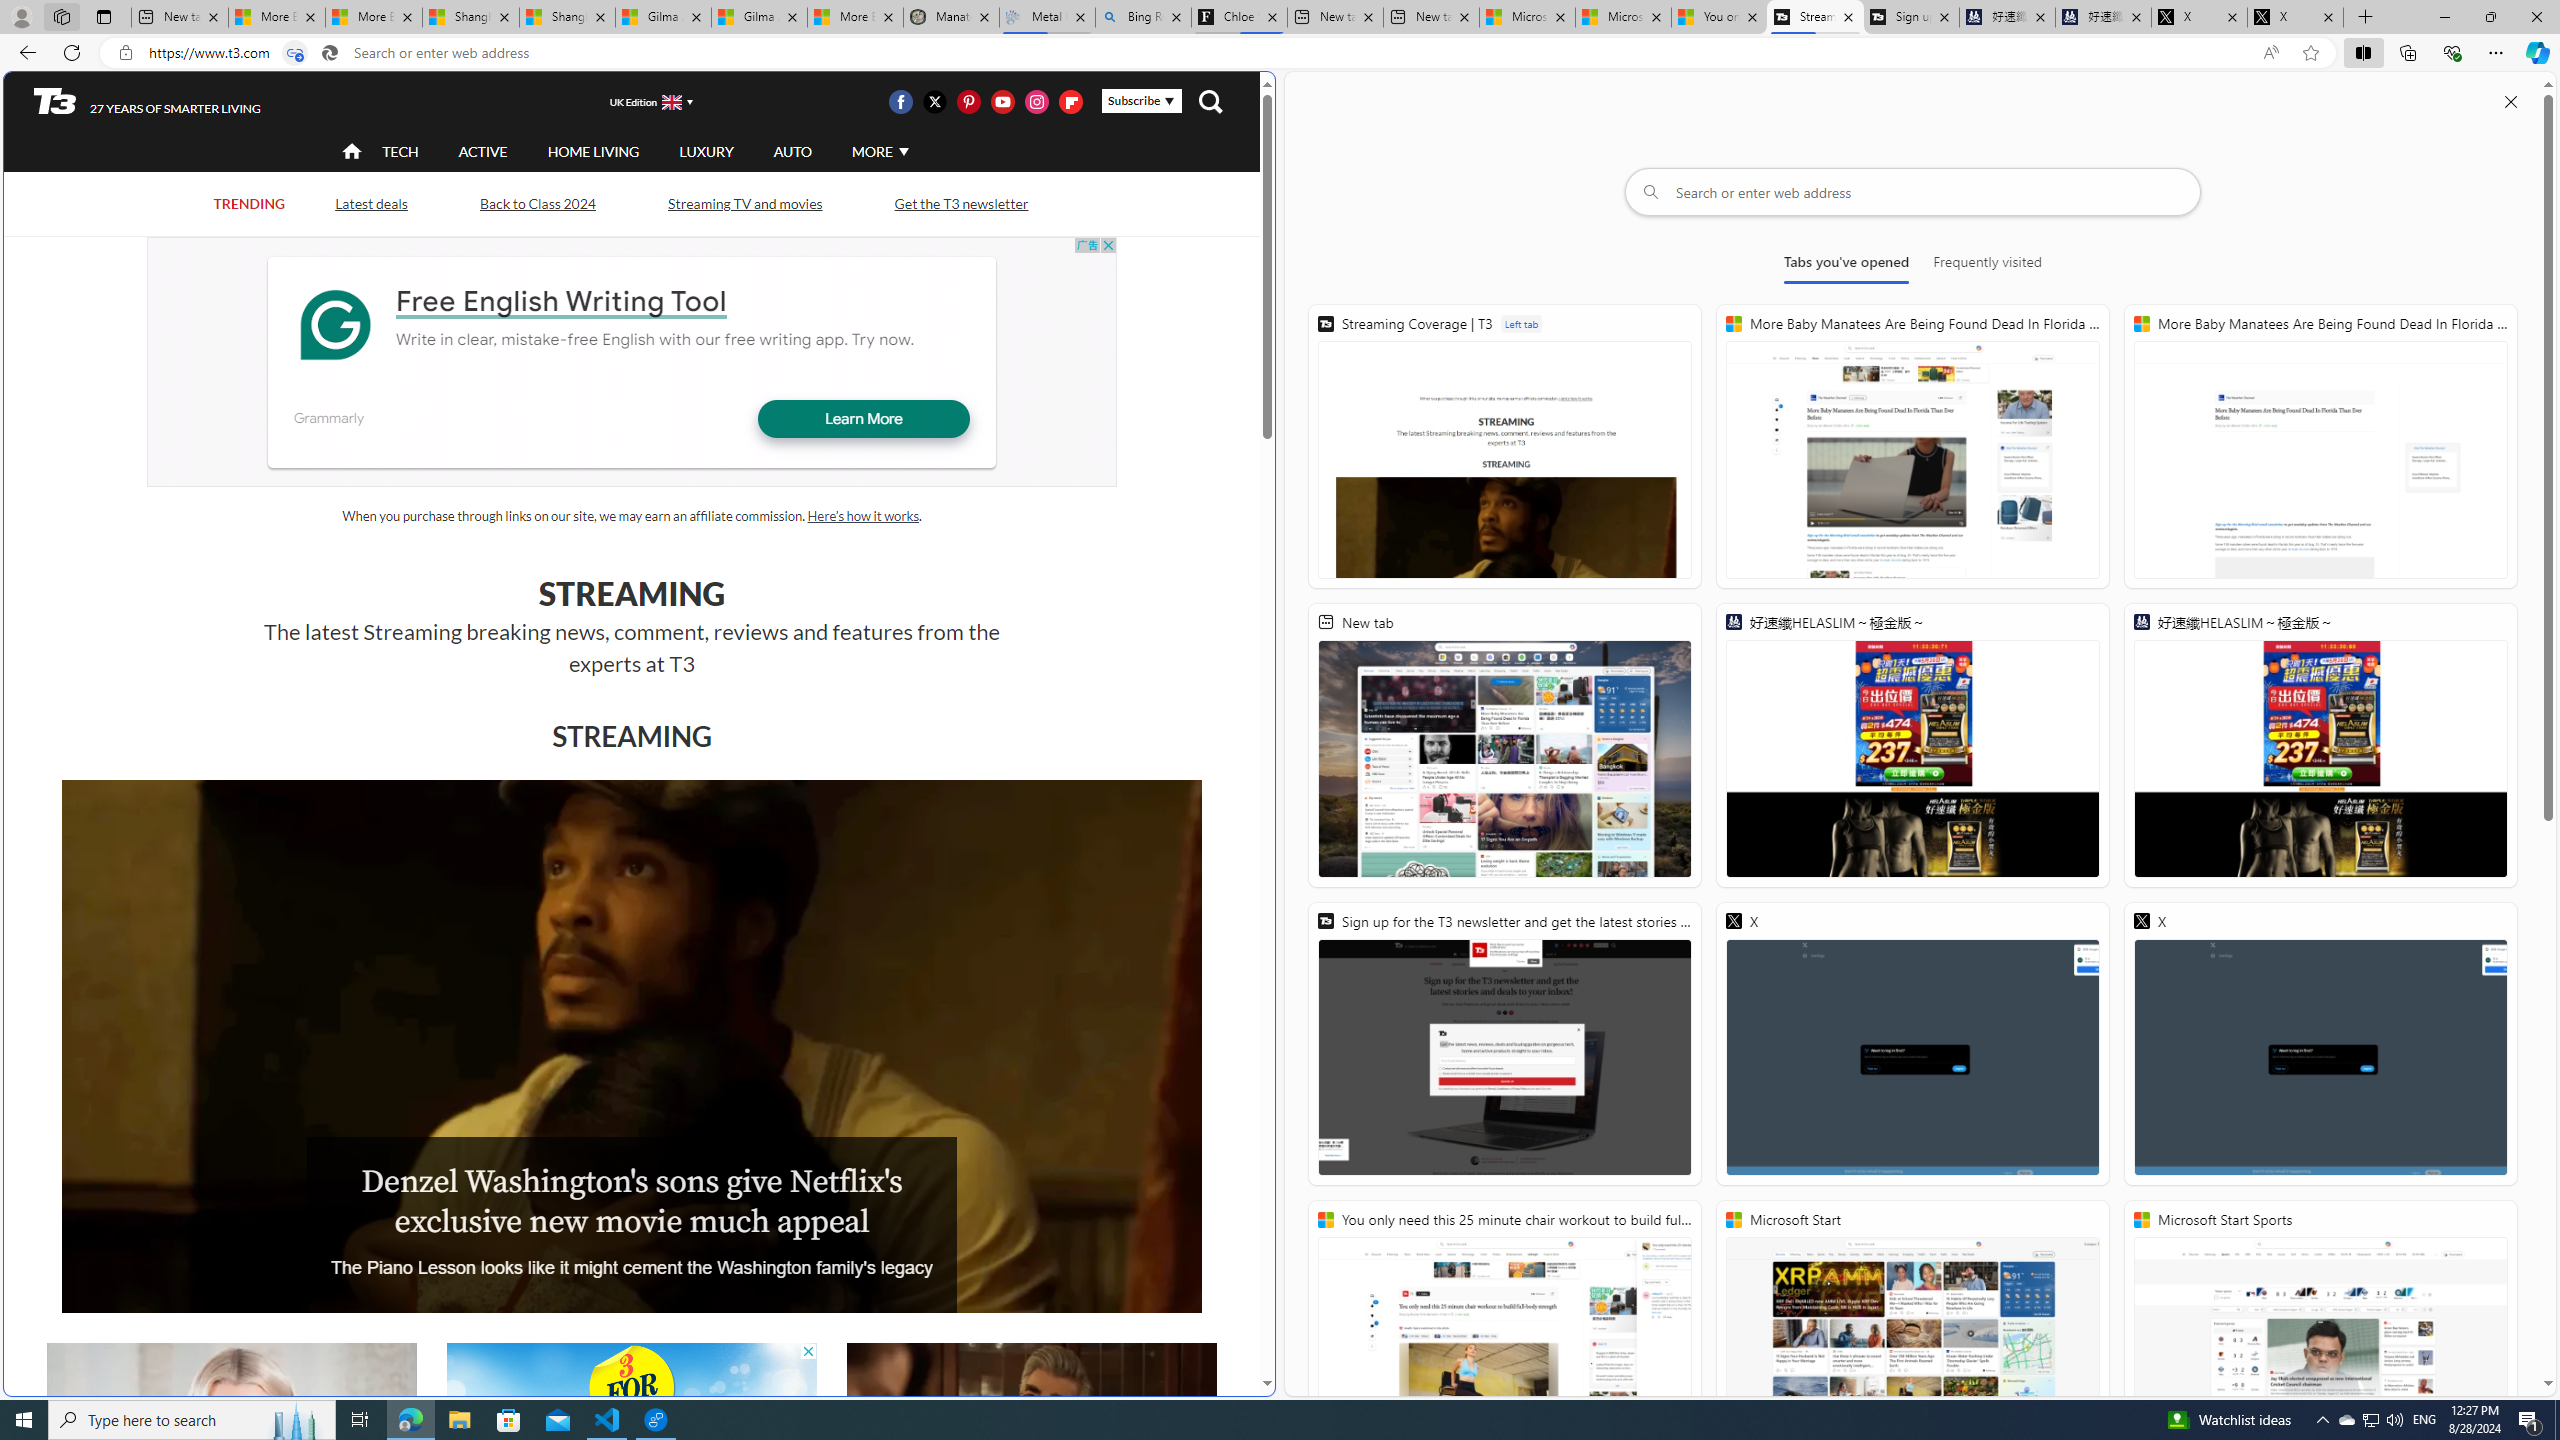 The width and height of the screenshot is (2560, 1440). Describe the element at coordinates (350, 152) in the screenshot. I see `Class: navigation__item` at that location.